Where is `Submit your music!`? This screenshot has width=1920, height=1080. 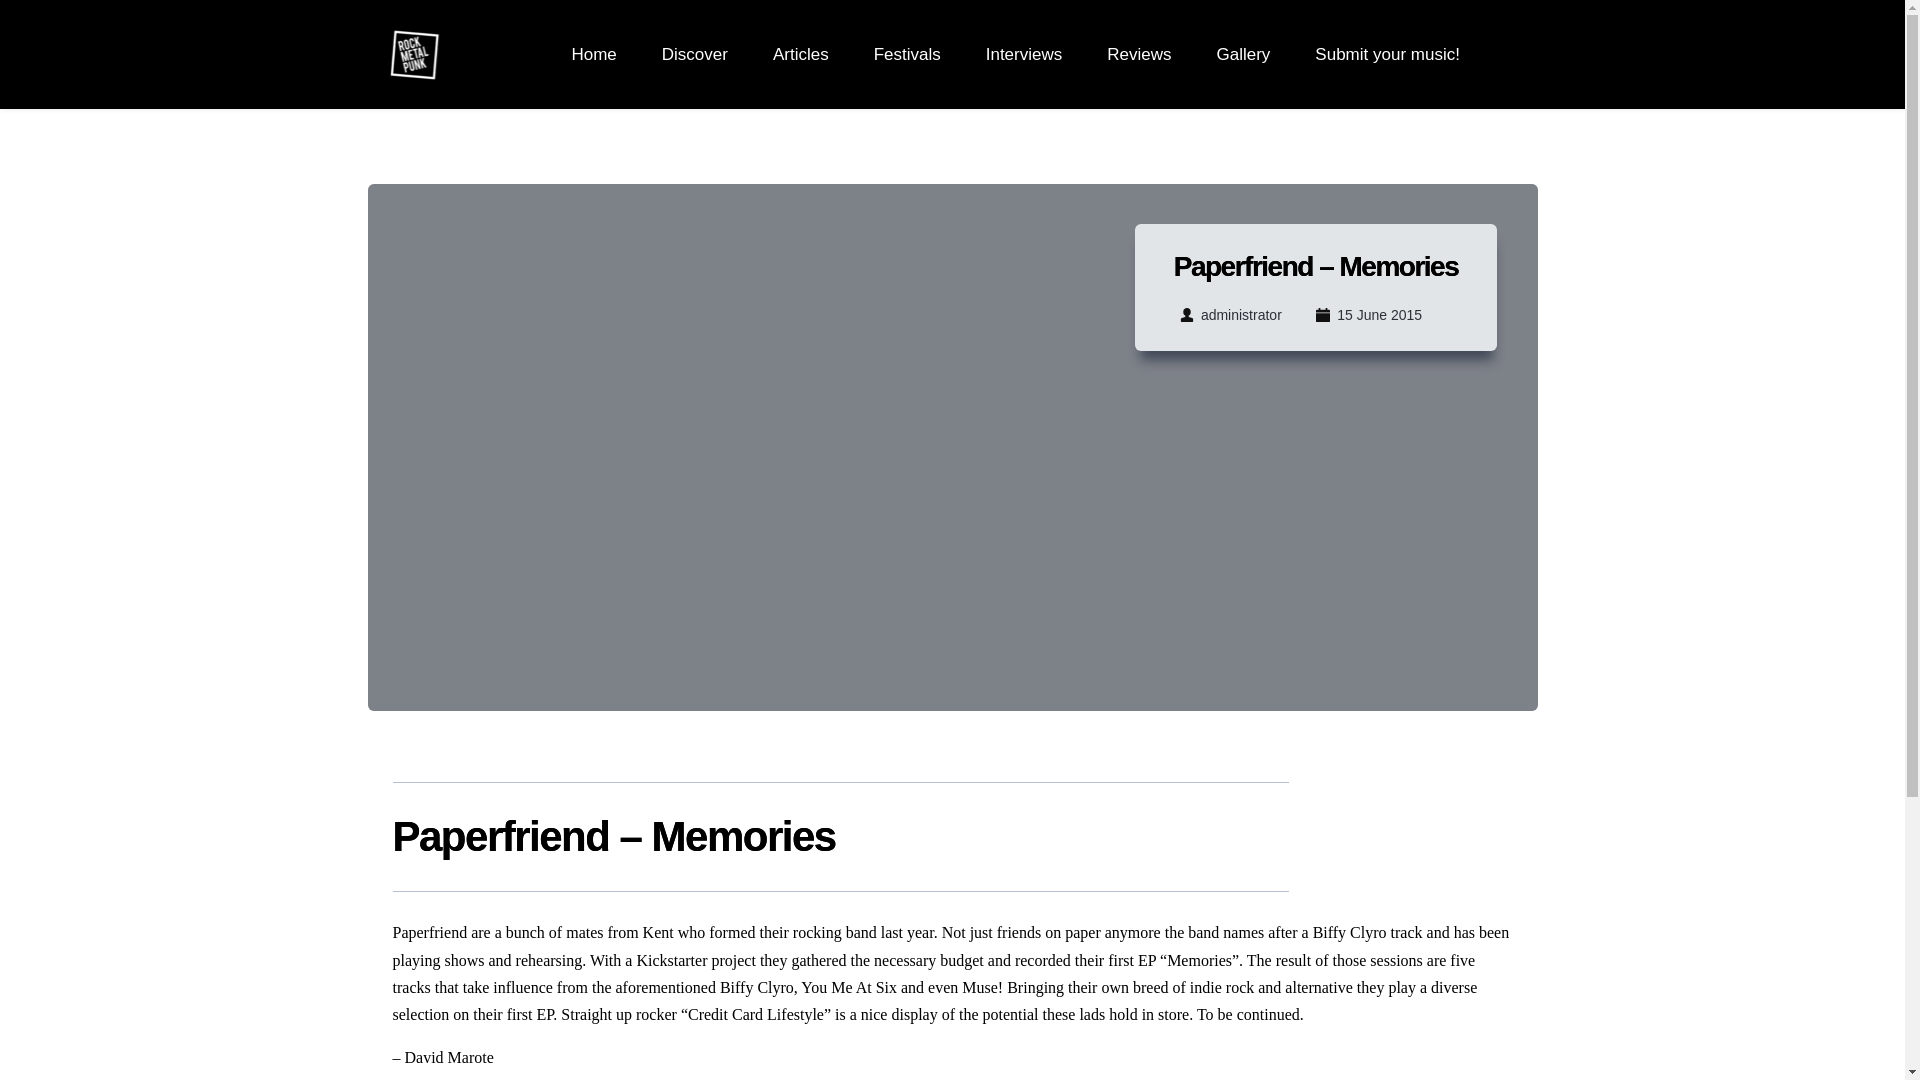 Submit your music! is located at coordinates (1387, 55).